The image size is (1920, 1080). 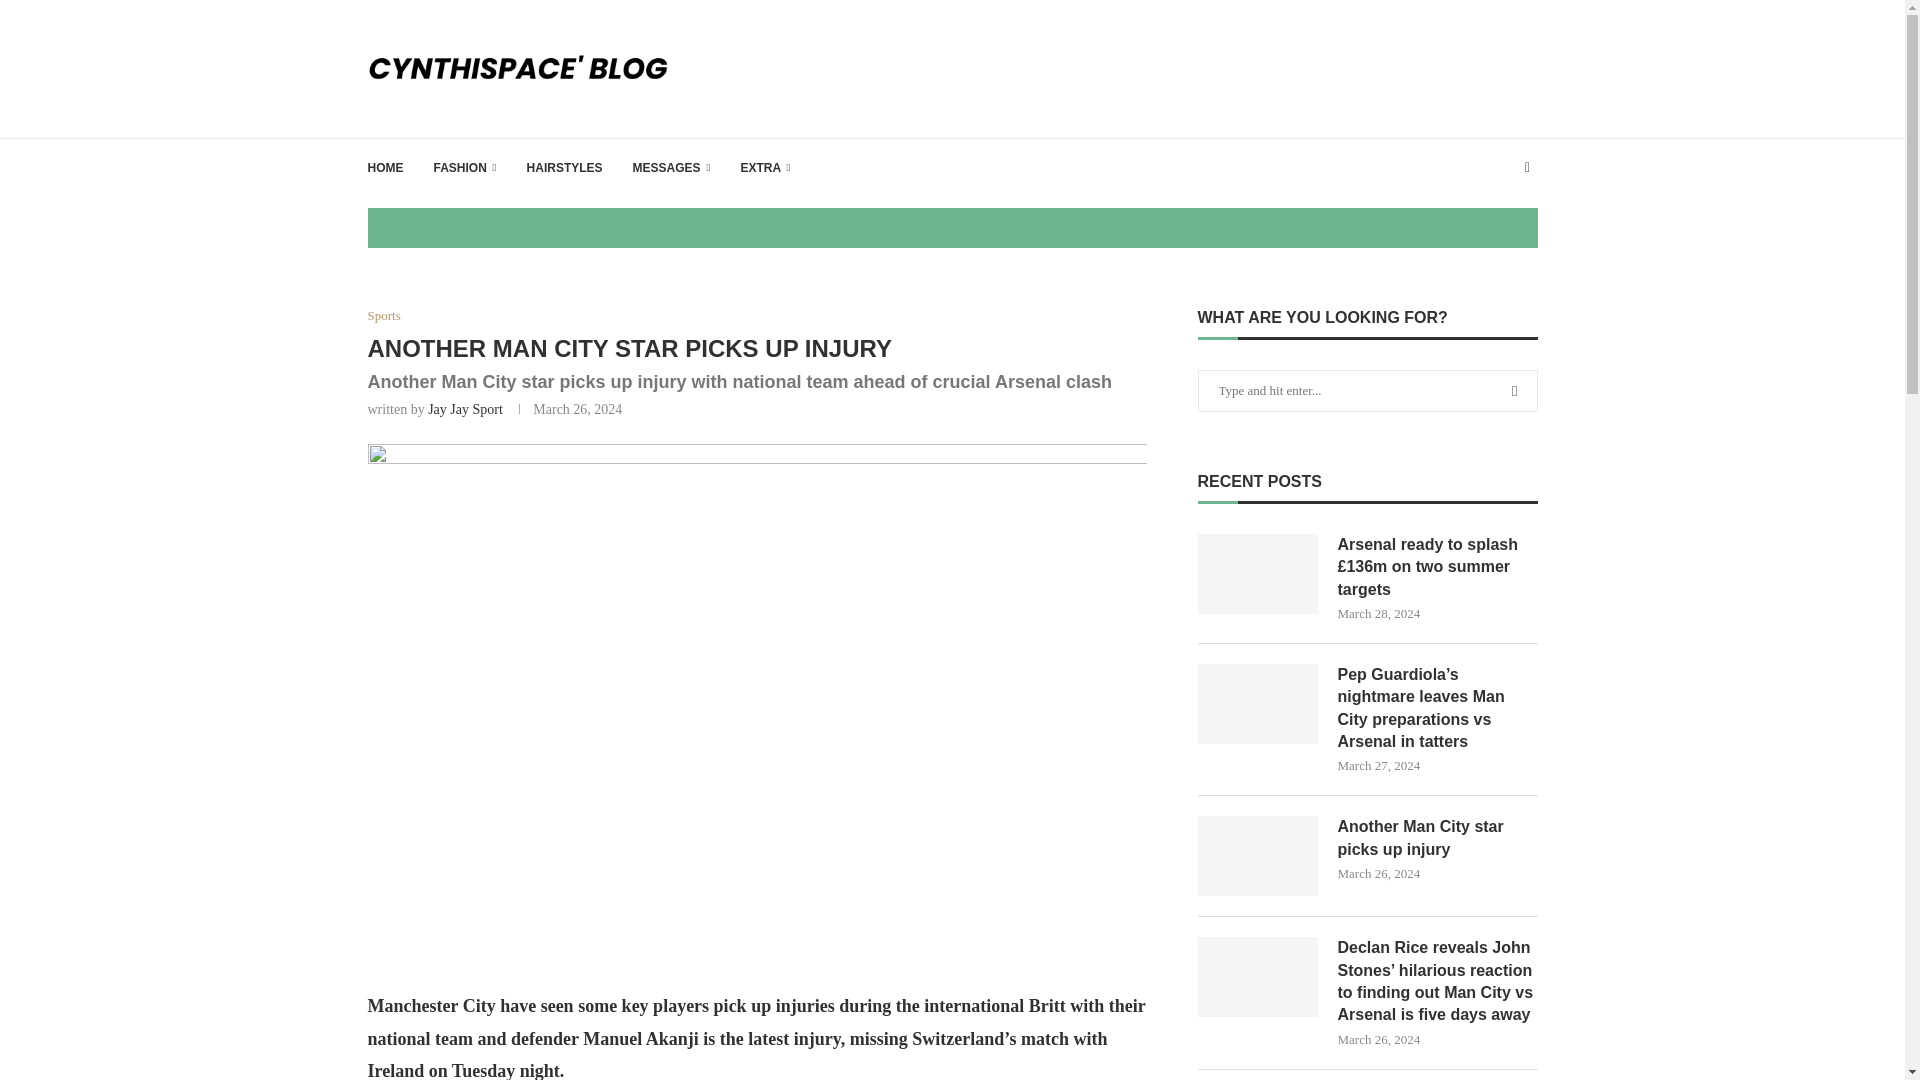 I want to click on FASHION, so click(x=465, y=168).